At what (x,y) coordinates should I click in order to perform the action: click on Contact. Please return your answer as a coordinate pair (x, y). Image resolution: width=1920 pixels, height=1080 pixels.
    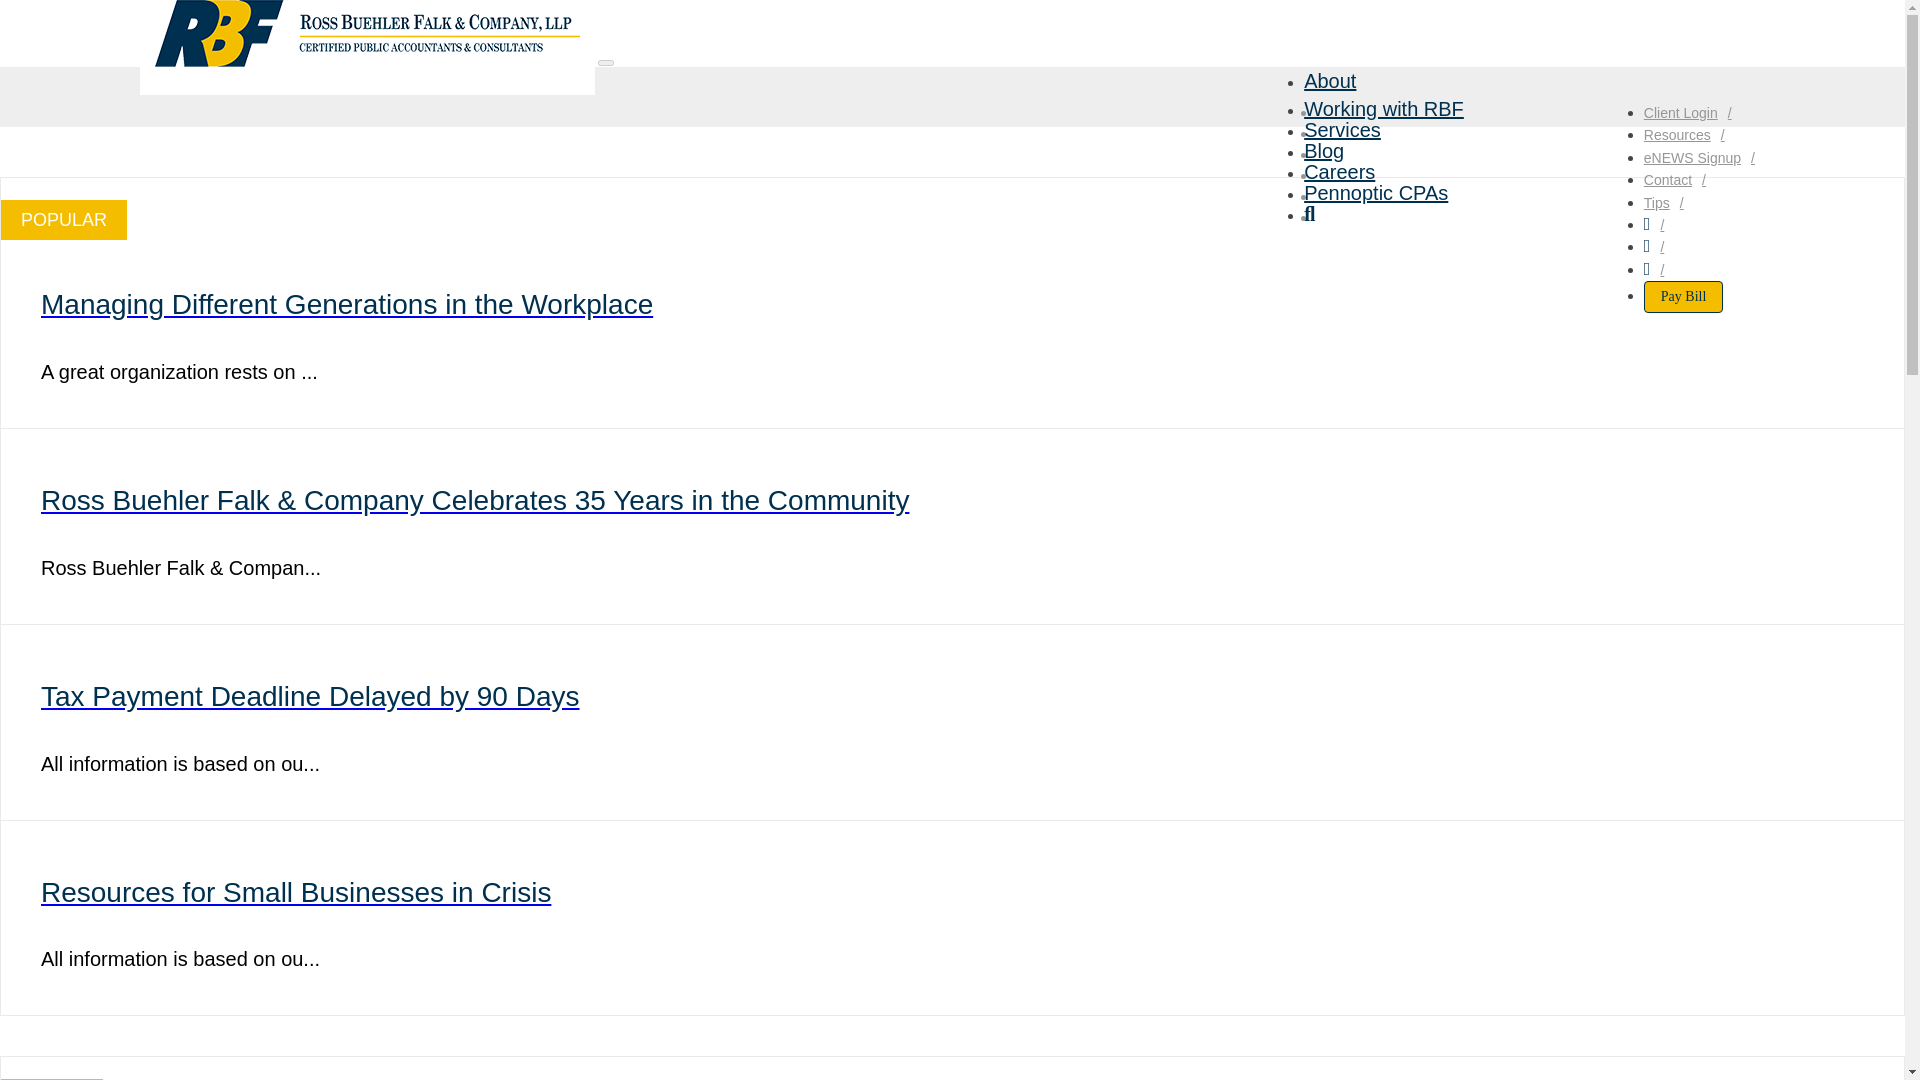
    Looking at the image, I should click on (1680, 179).